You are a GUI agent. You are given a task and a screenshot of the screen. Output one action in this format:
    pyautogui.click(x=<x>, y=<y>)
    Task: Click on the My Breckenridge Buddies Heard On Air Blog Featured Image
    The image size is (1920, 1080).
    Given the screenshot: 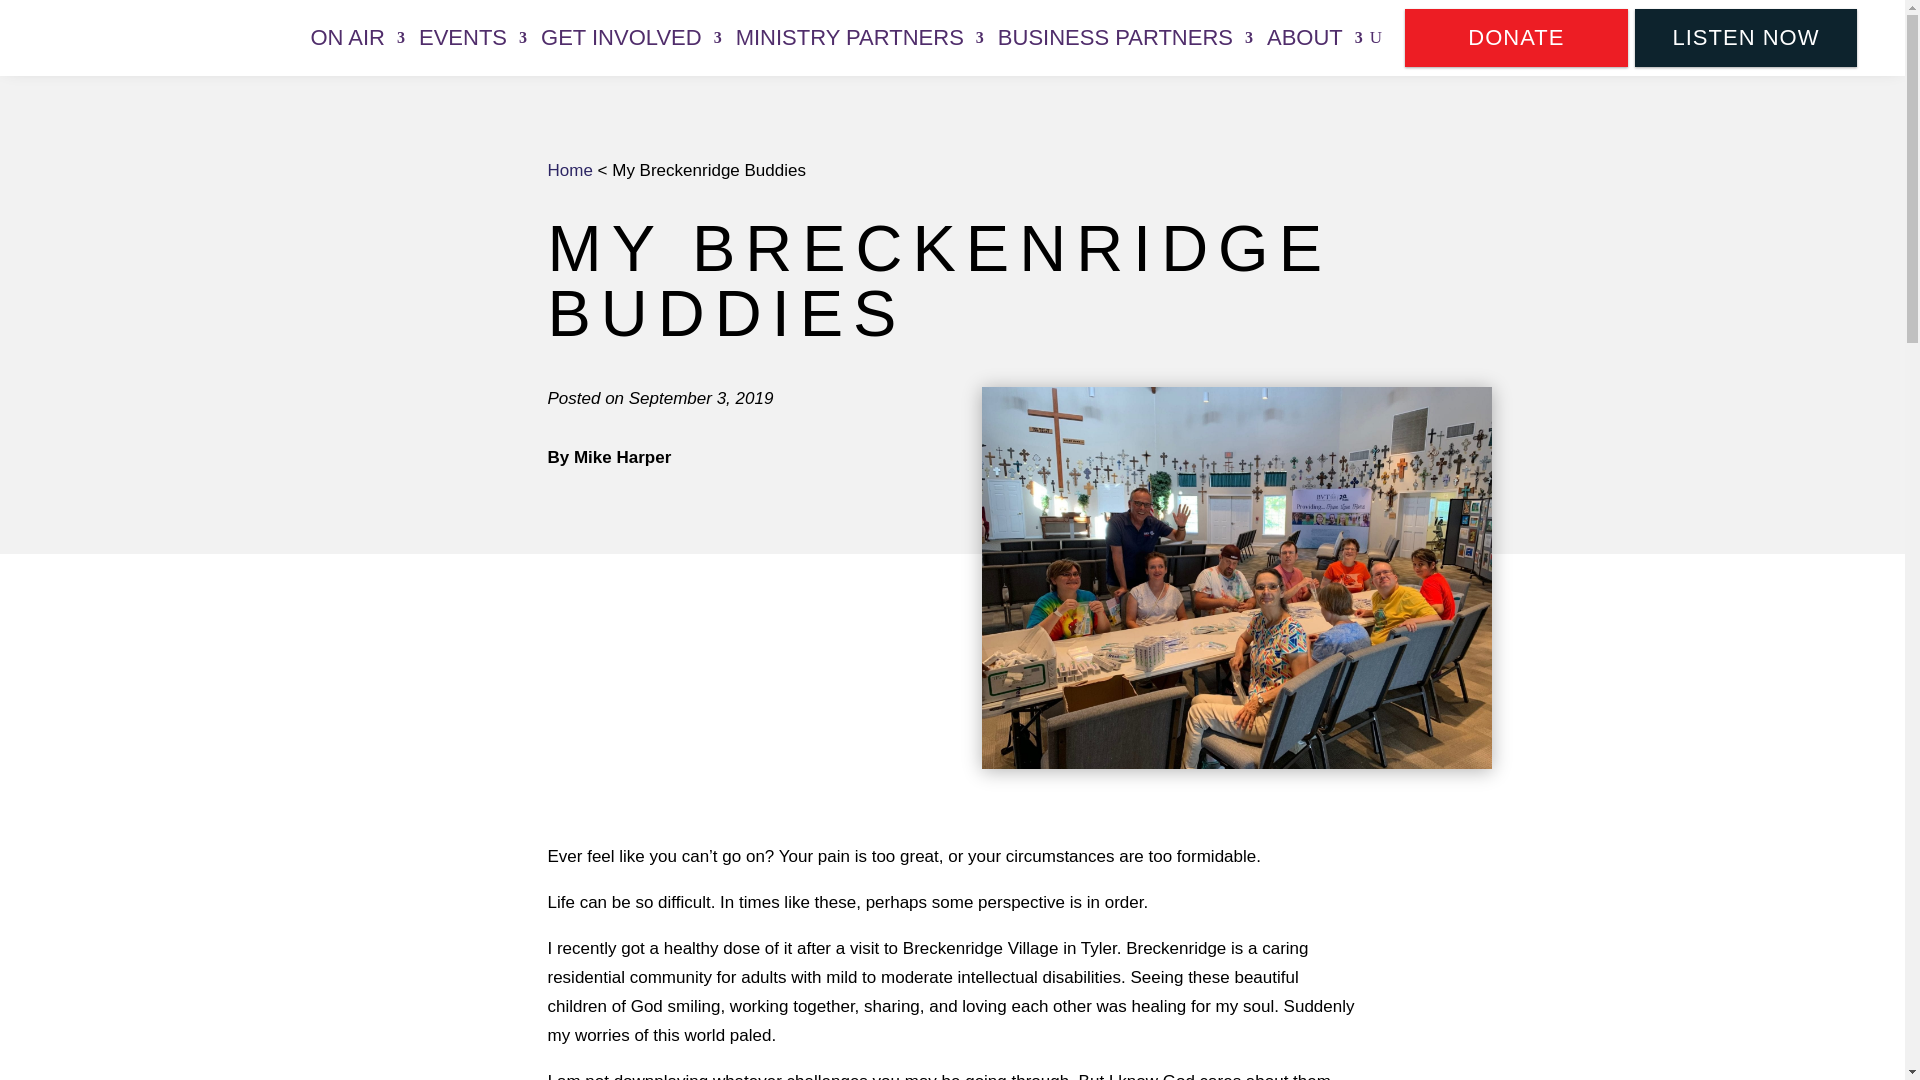 What is the action you would take?
    pyautogui.click(x=1236, y=578)
    